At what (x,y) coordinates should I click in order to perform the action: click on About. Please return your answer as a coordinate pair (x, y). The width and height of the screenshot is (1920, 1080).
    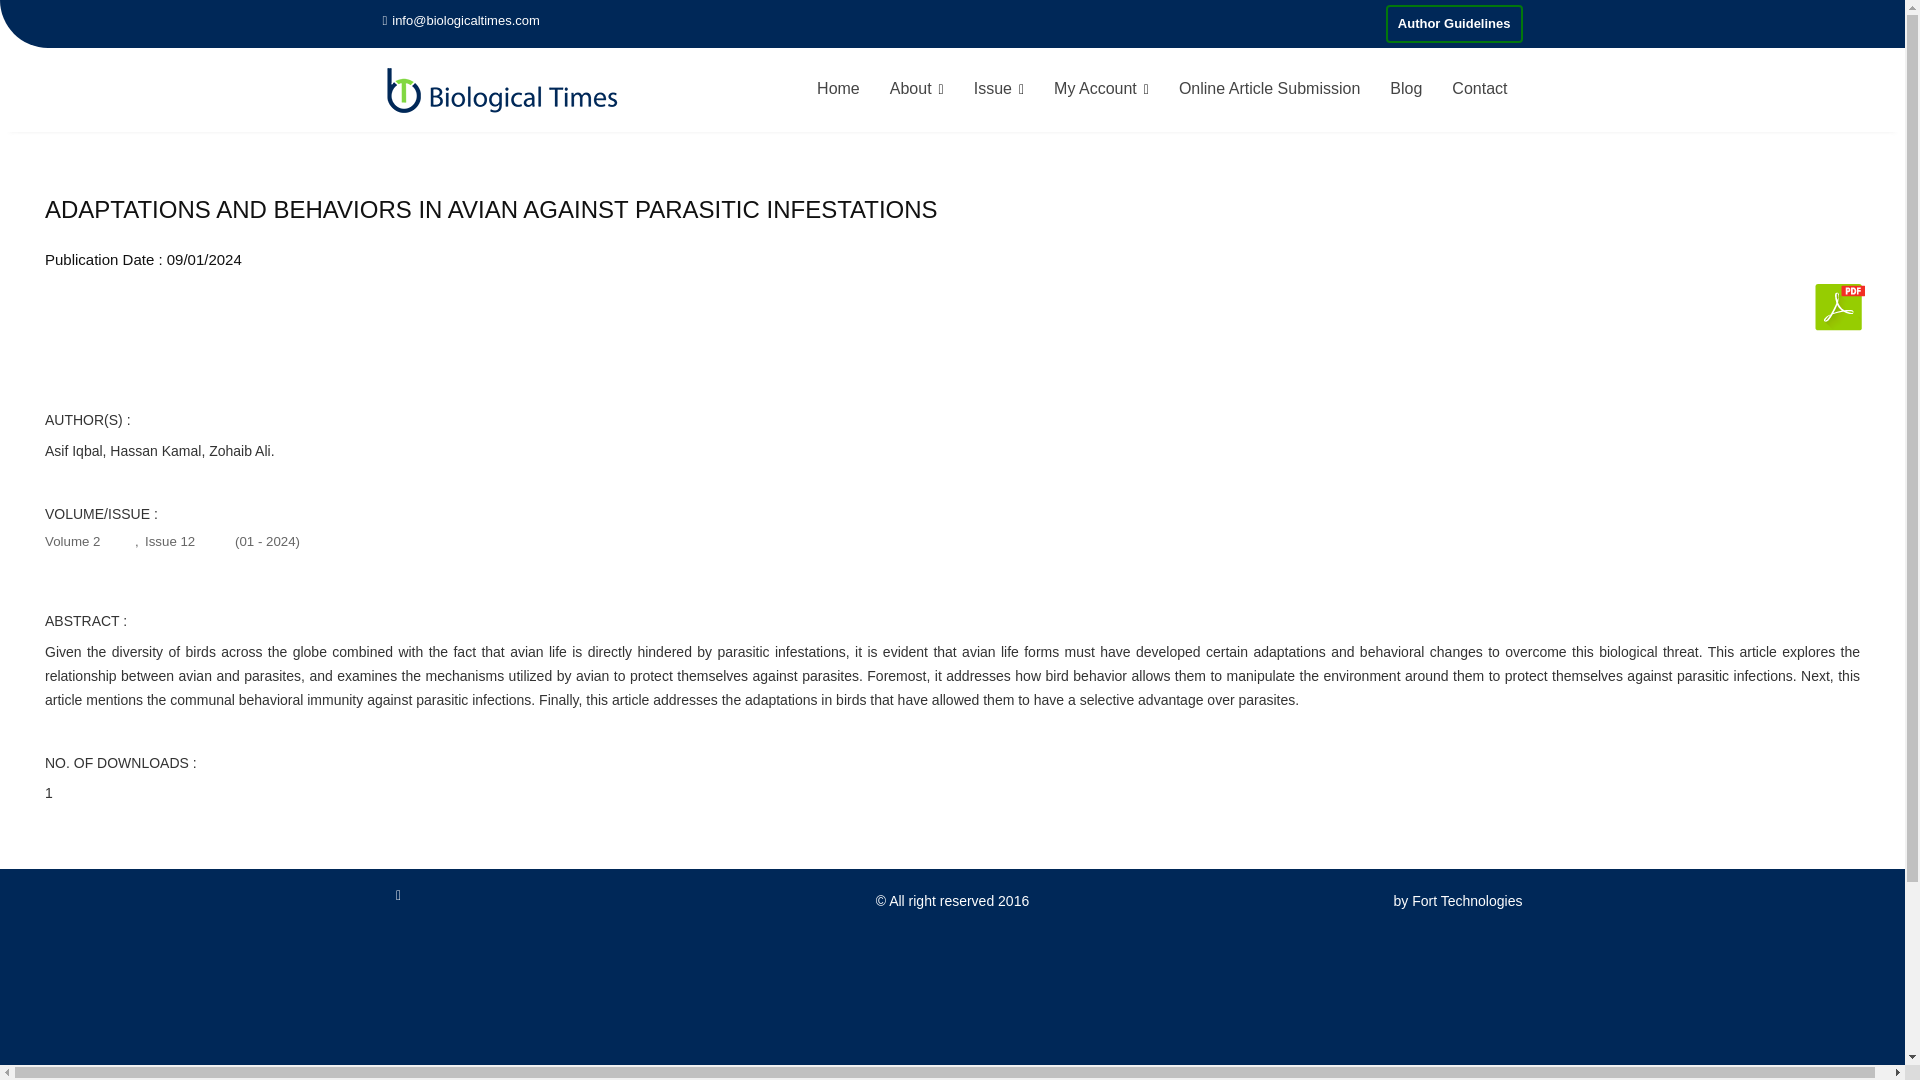
    Looking at the image, I should click on (916, 88).